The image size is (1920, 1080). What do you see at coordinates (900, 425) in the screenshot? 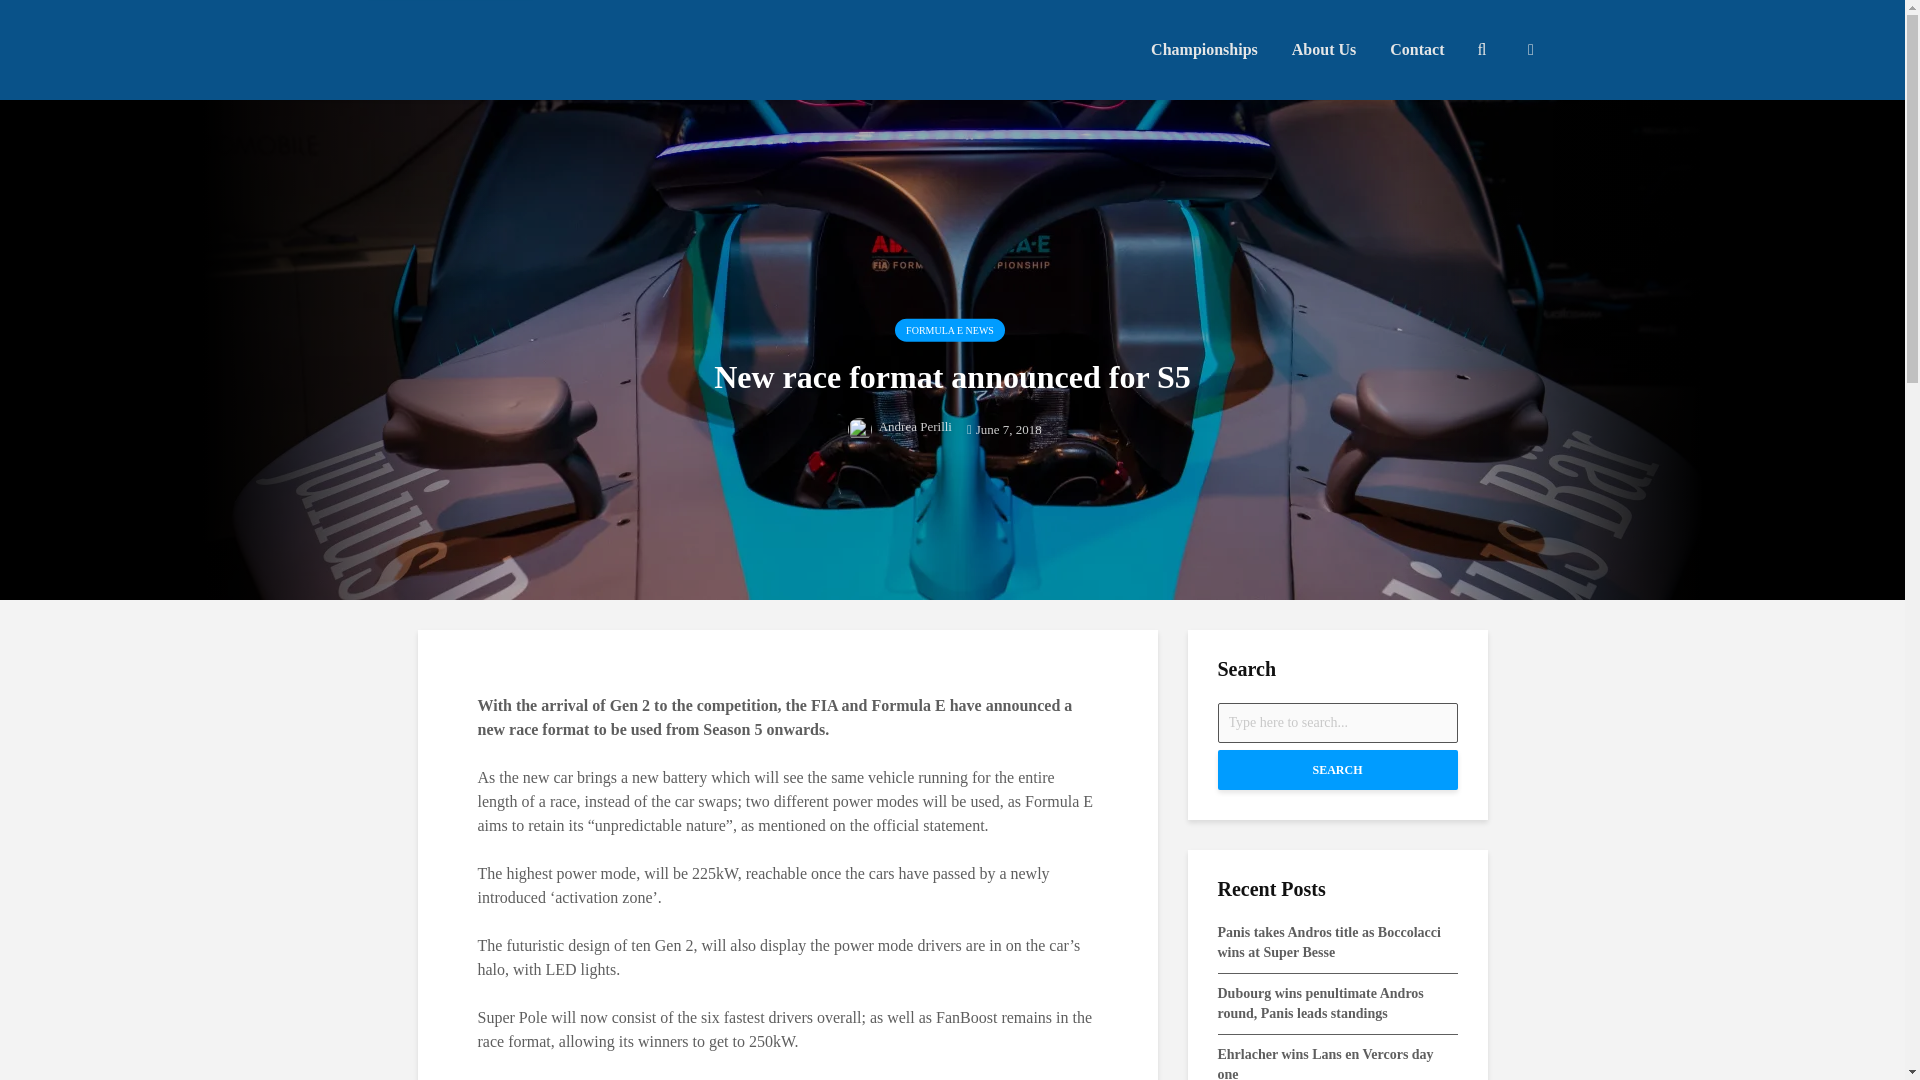
I see `Andrea Perilli` at bounding box center [900, 425].